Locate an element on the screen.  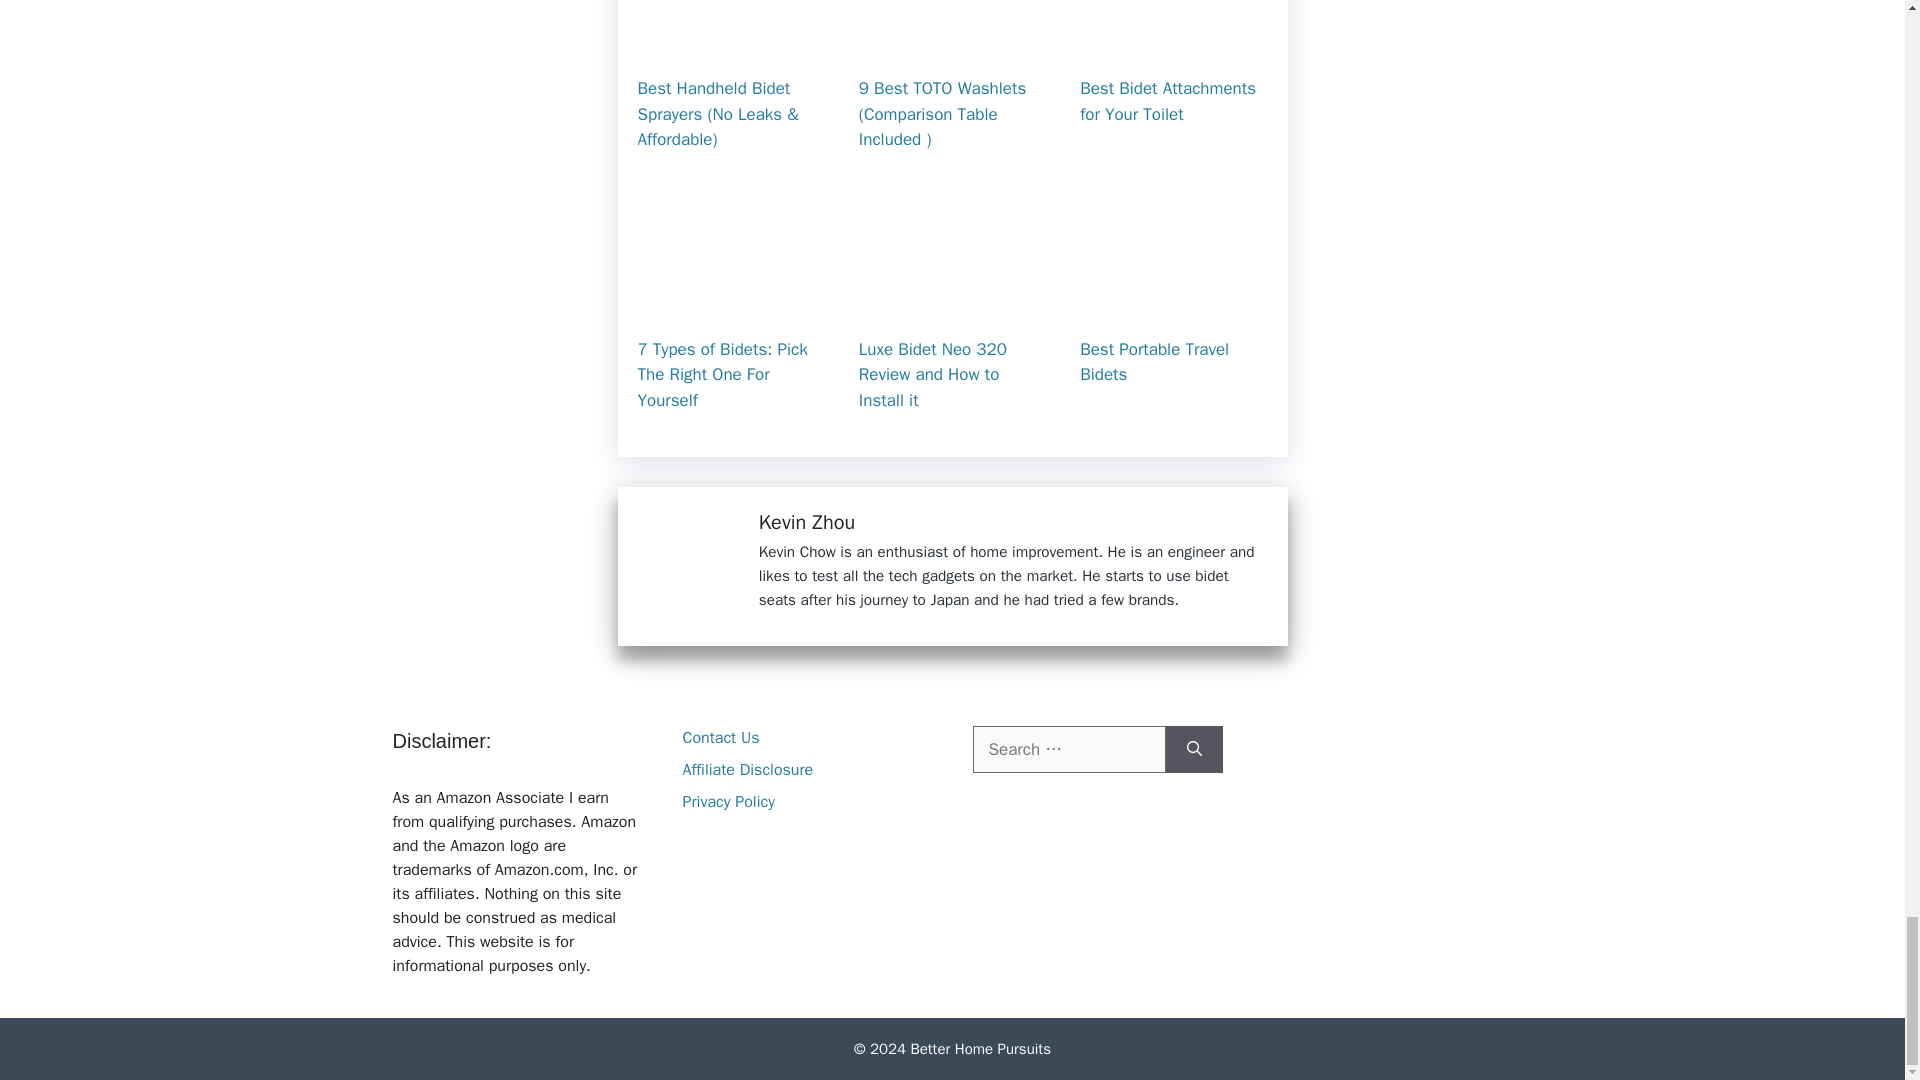
Luxe Bidet Neo 320 Review and How to Install it is located at coordinates (932, 375).